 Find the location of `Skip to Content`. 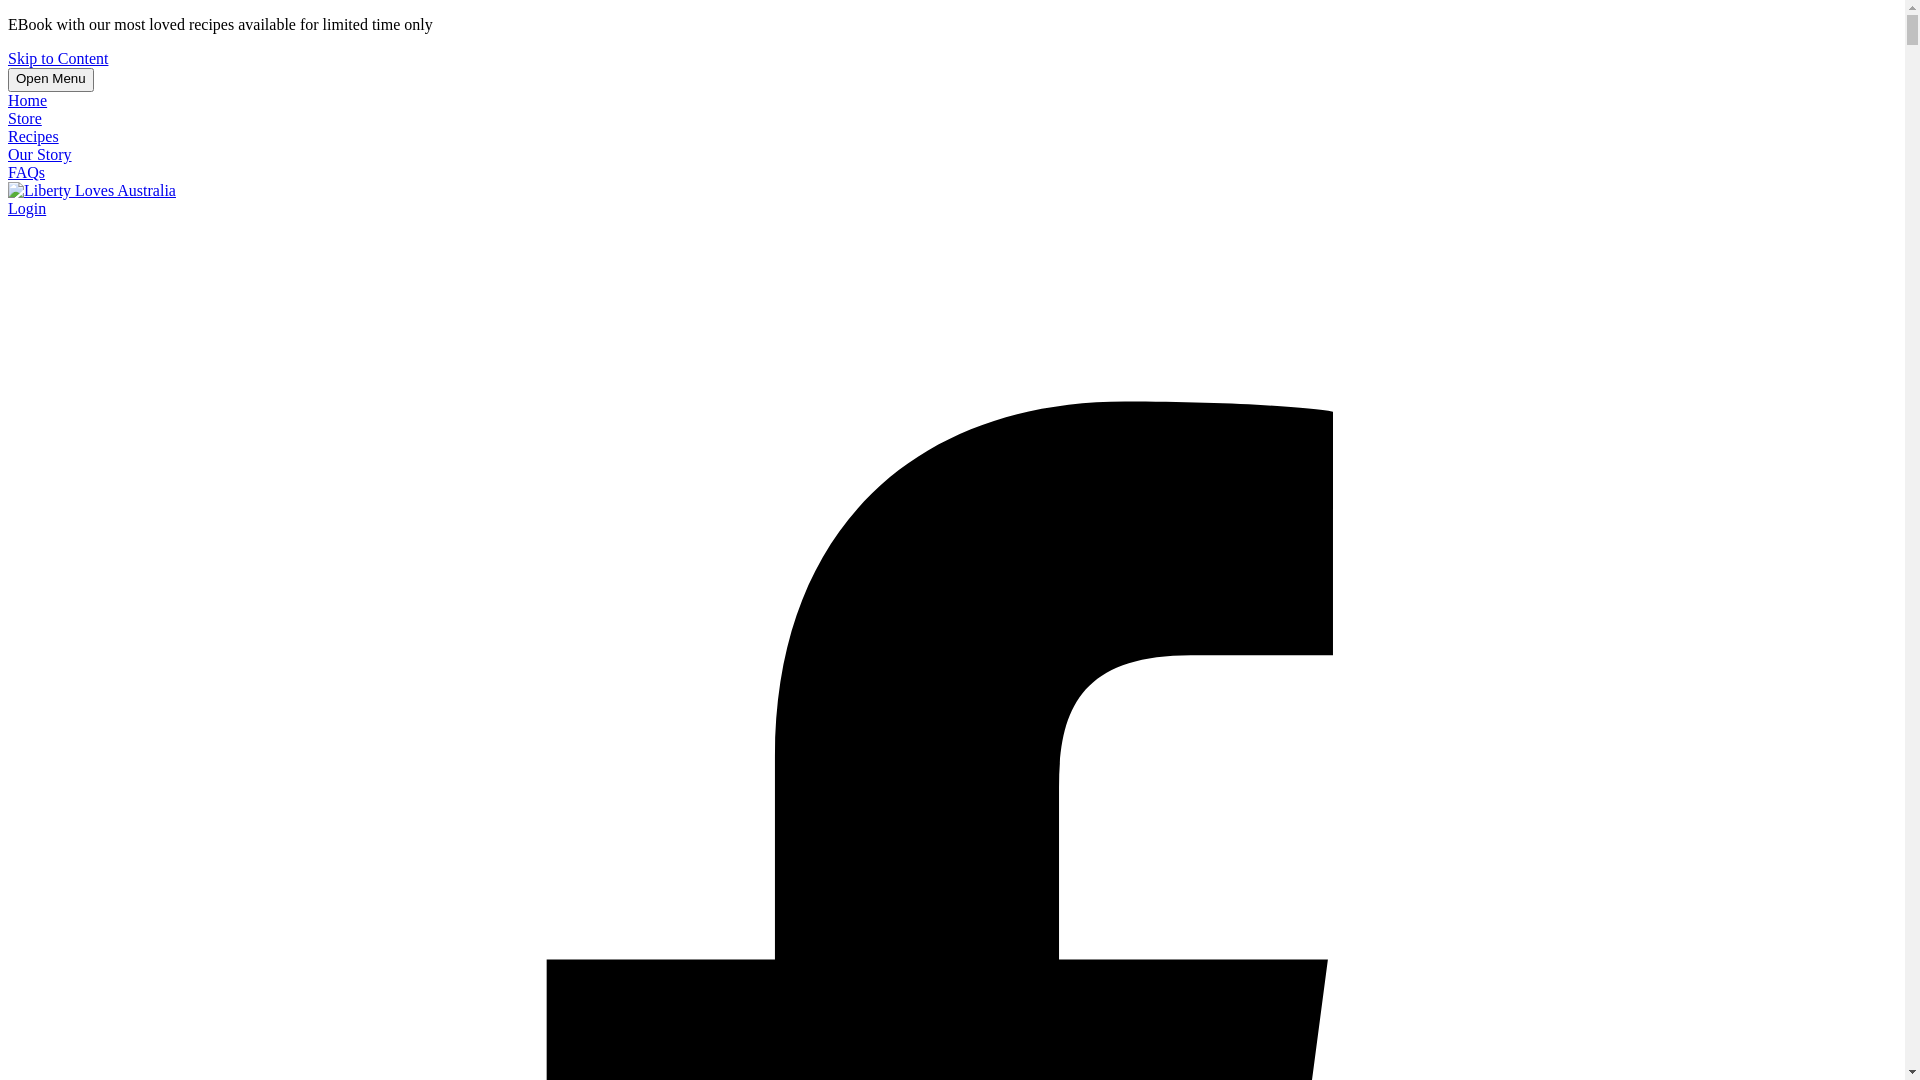

Skip to Content is located at coordinates (58, 58).